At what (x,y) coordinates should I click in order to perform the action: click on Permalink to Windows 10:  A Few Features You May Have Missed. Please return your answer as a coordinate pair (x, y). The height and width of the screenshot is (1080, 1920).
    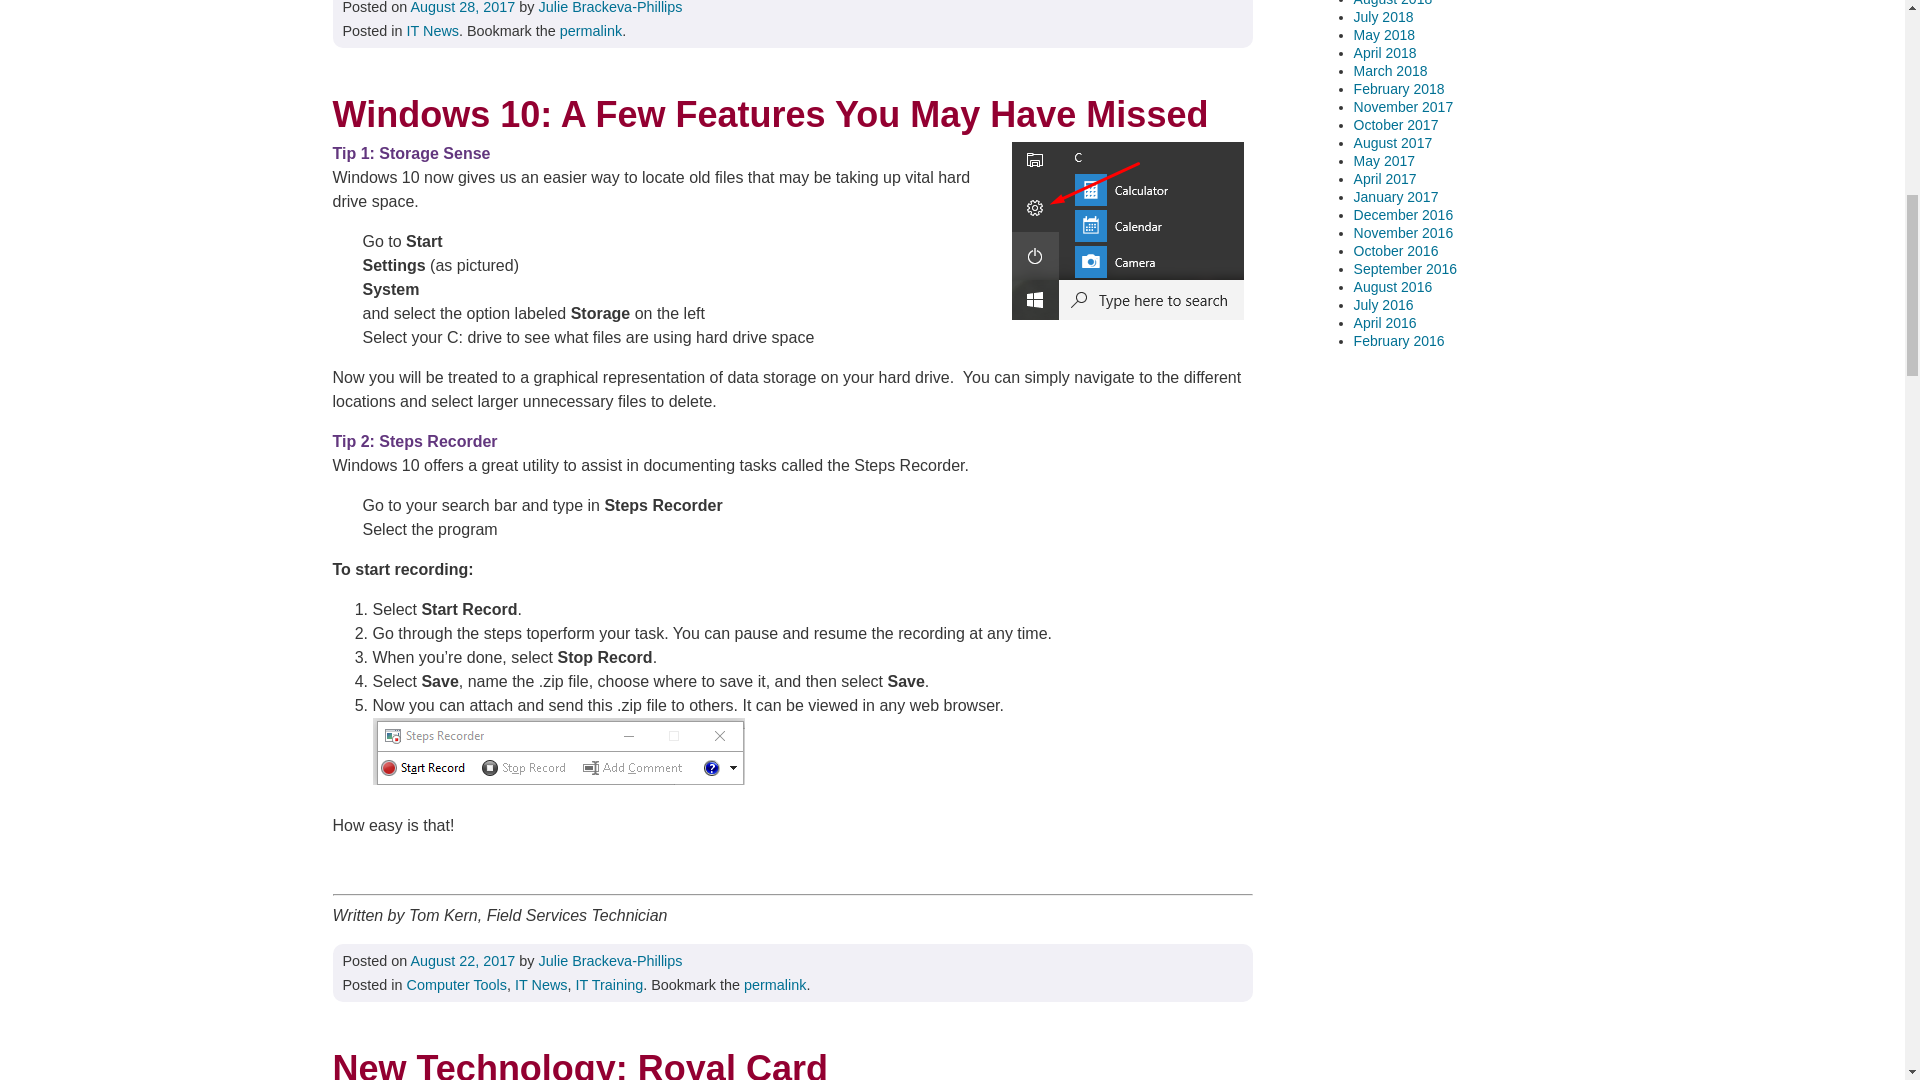
    Looking at the image, I should click on (775, 984).